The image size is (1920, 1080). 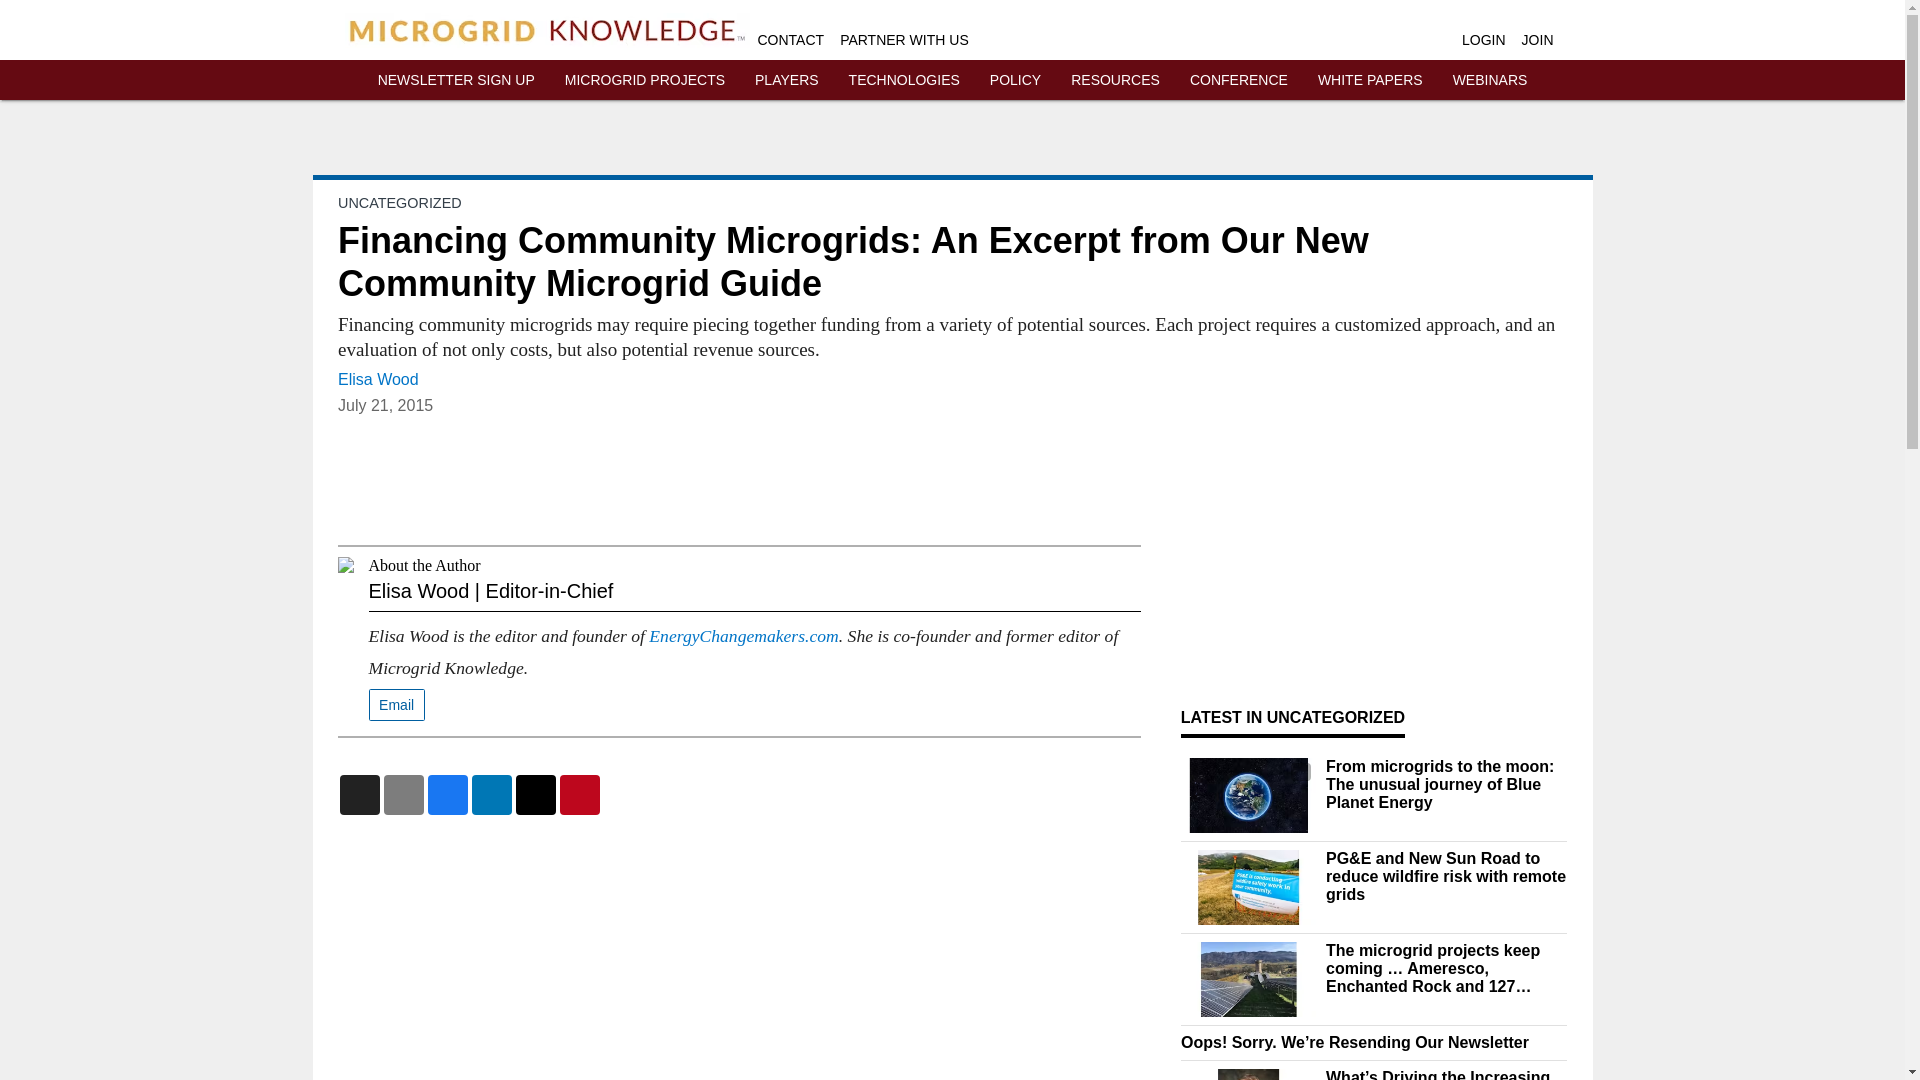 I want to click on CONFERENCE, so click(x=1239, y=80).